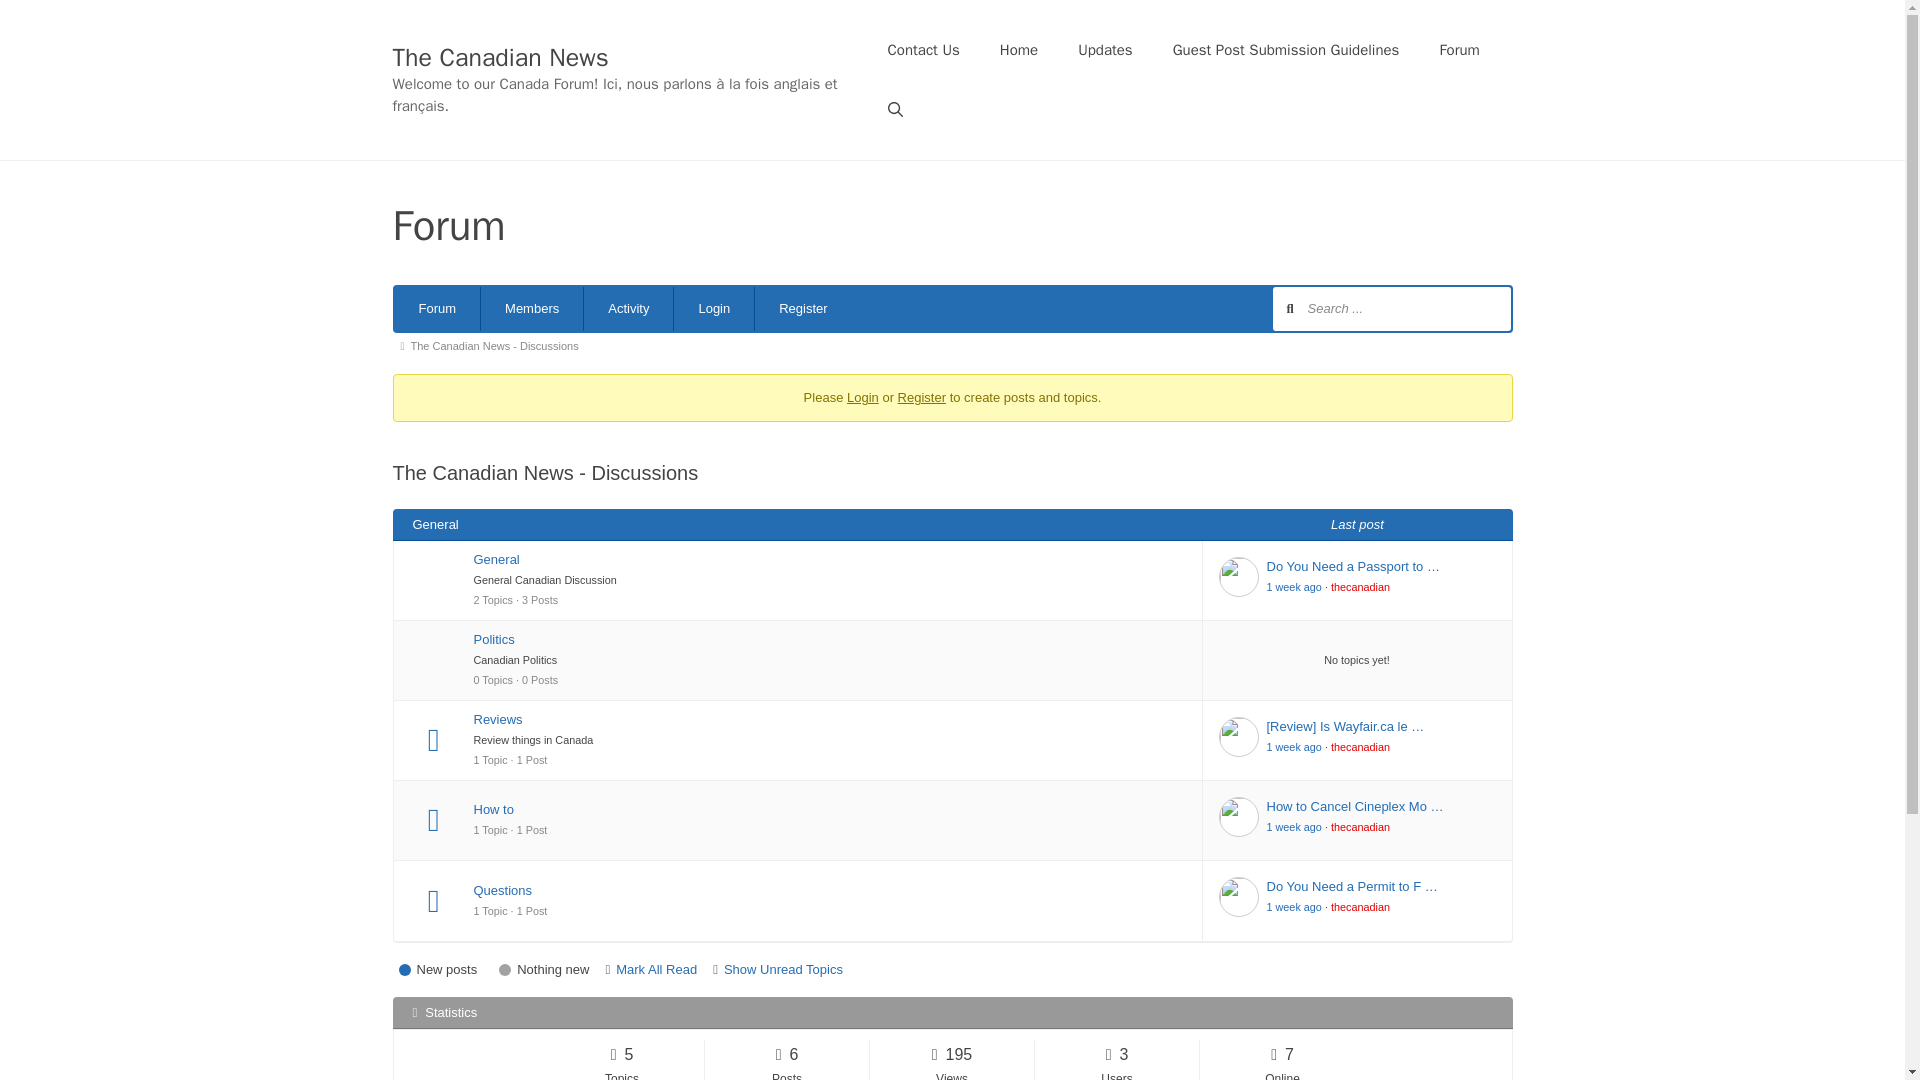 Image resolution: width=1920 pixels, height=1080 pixels. I want to click on Contact Us, so click(923, 50).